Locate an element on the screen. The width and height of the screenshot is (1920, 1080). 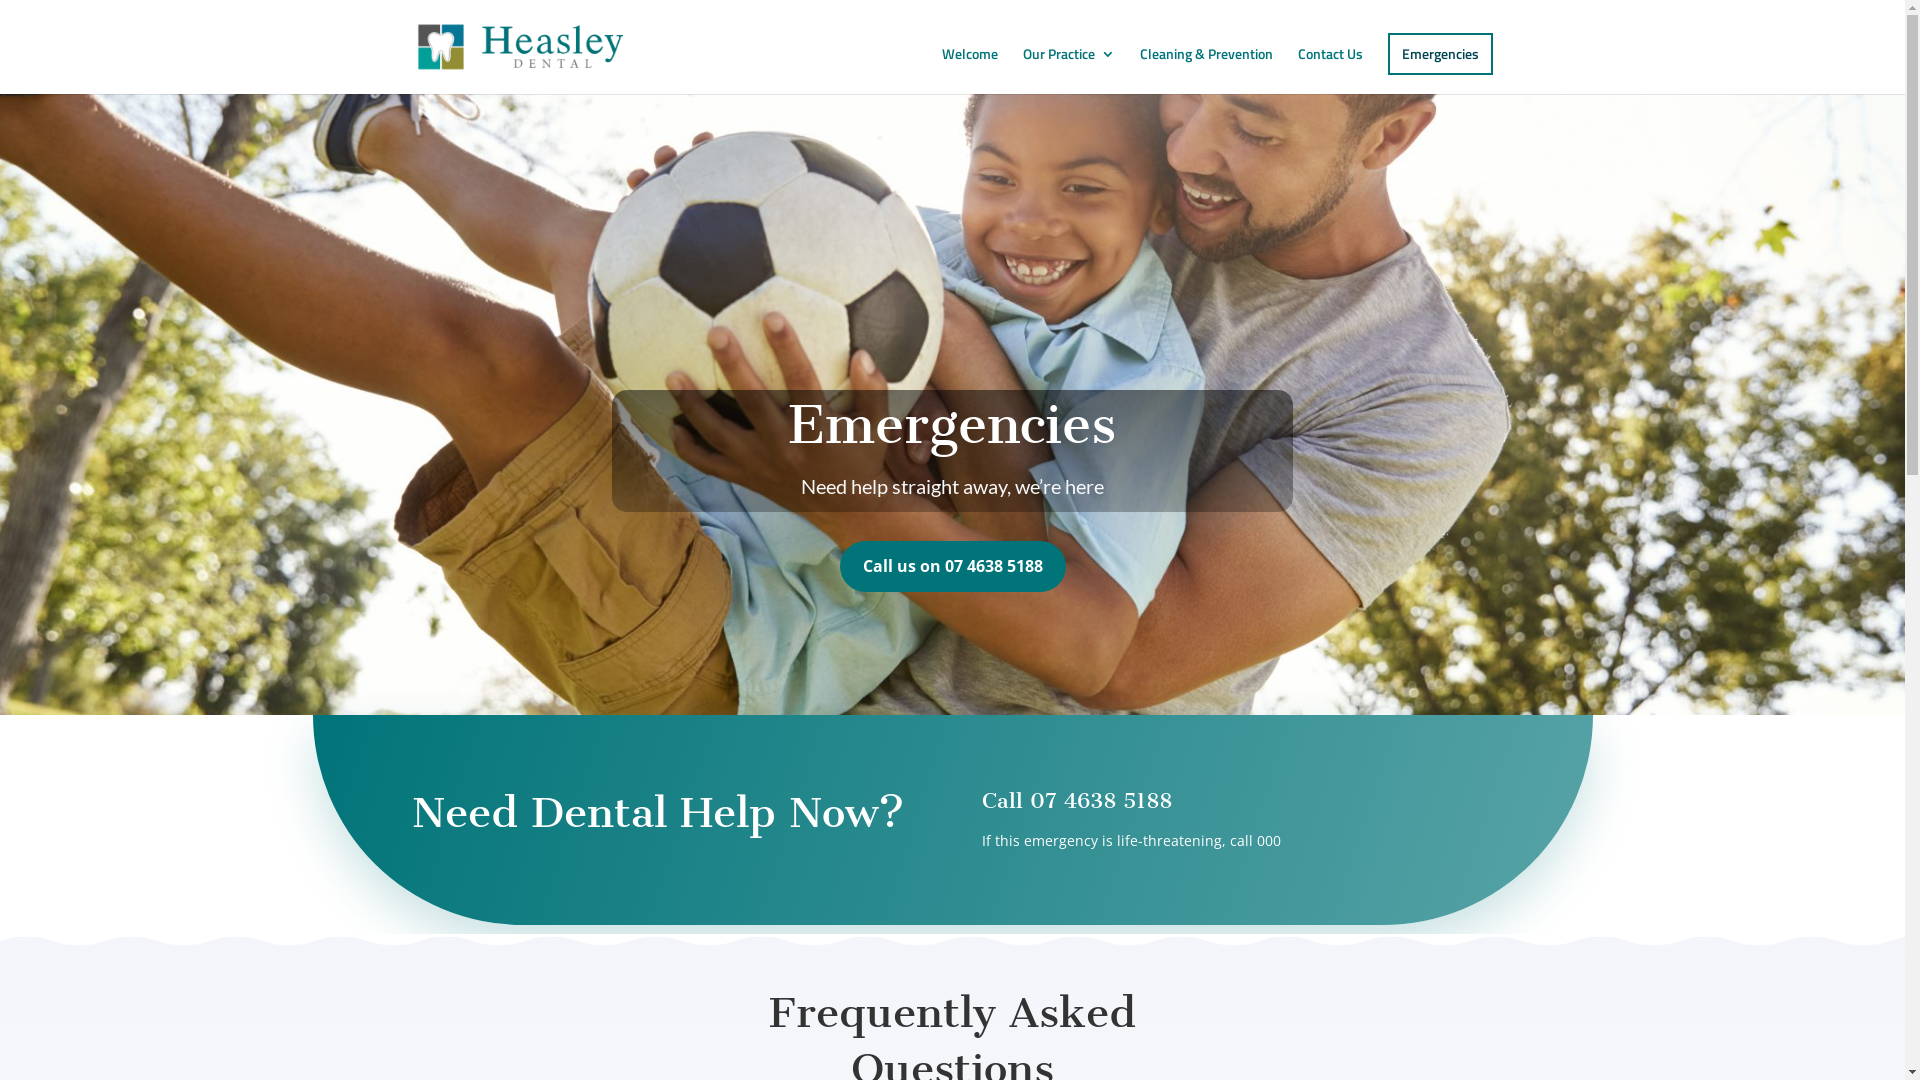
Contact Us is located at coordinates (1330, 70).